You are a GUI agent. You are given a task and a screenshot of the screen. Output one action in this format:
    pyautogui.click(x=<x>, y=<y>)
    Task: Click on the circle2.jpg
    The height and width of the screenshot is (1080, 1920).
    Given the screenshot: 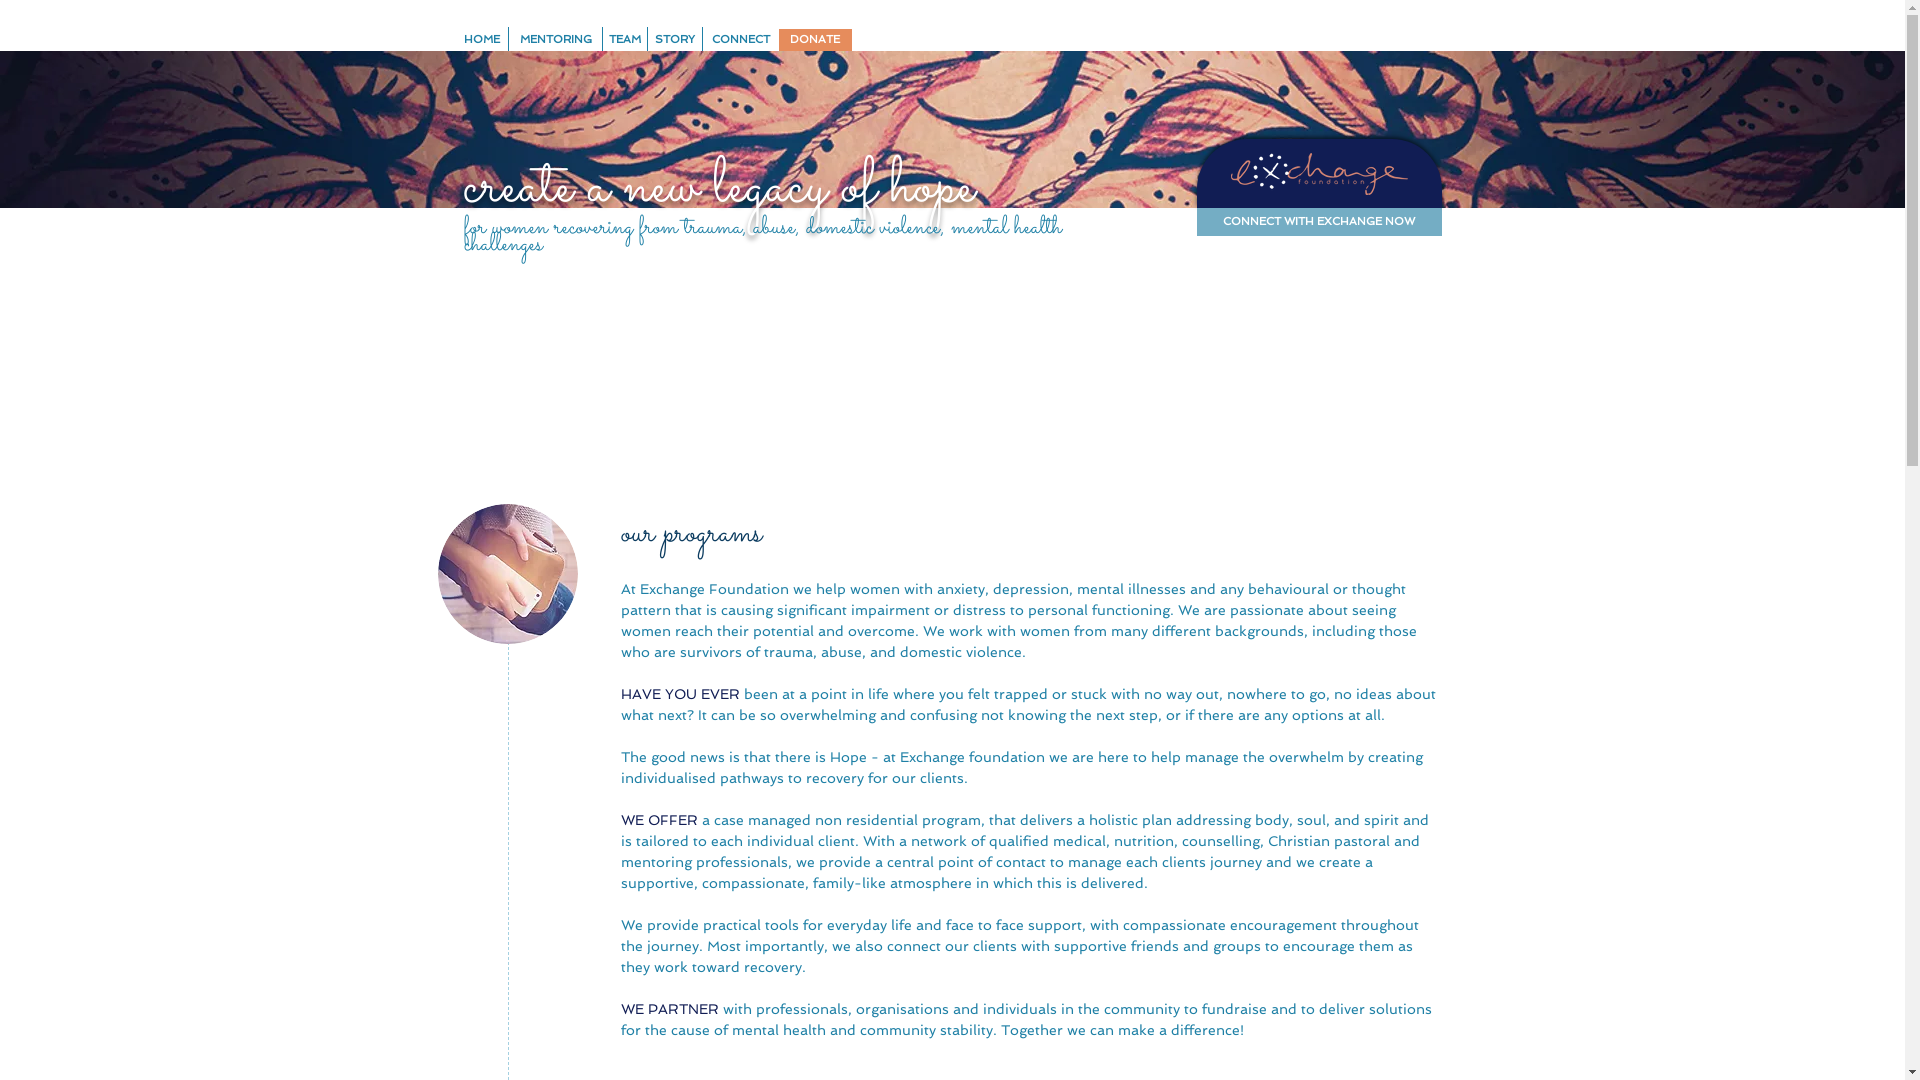 What is the action you would take?
    pyautogui.click(x=508, y=574)
    